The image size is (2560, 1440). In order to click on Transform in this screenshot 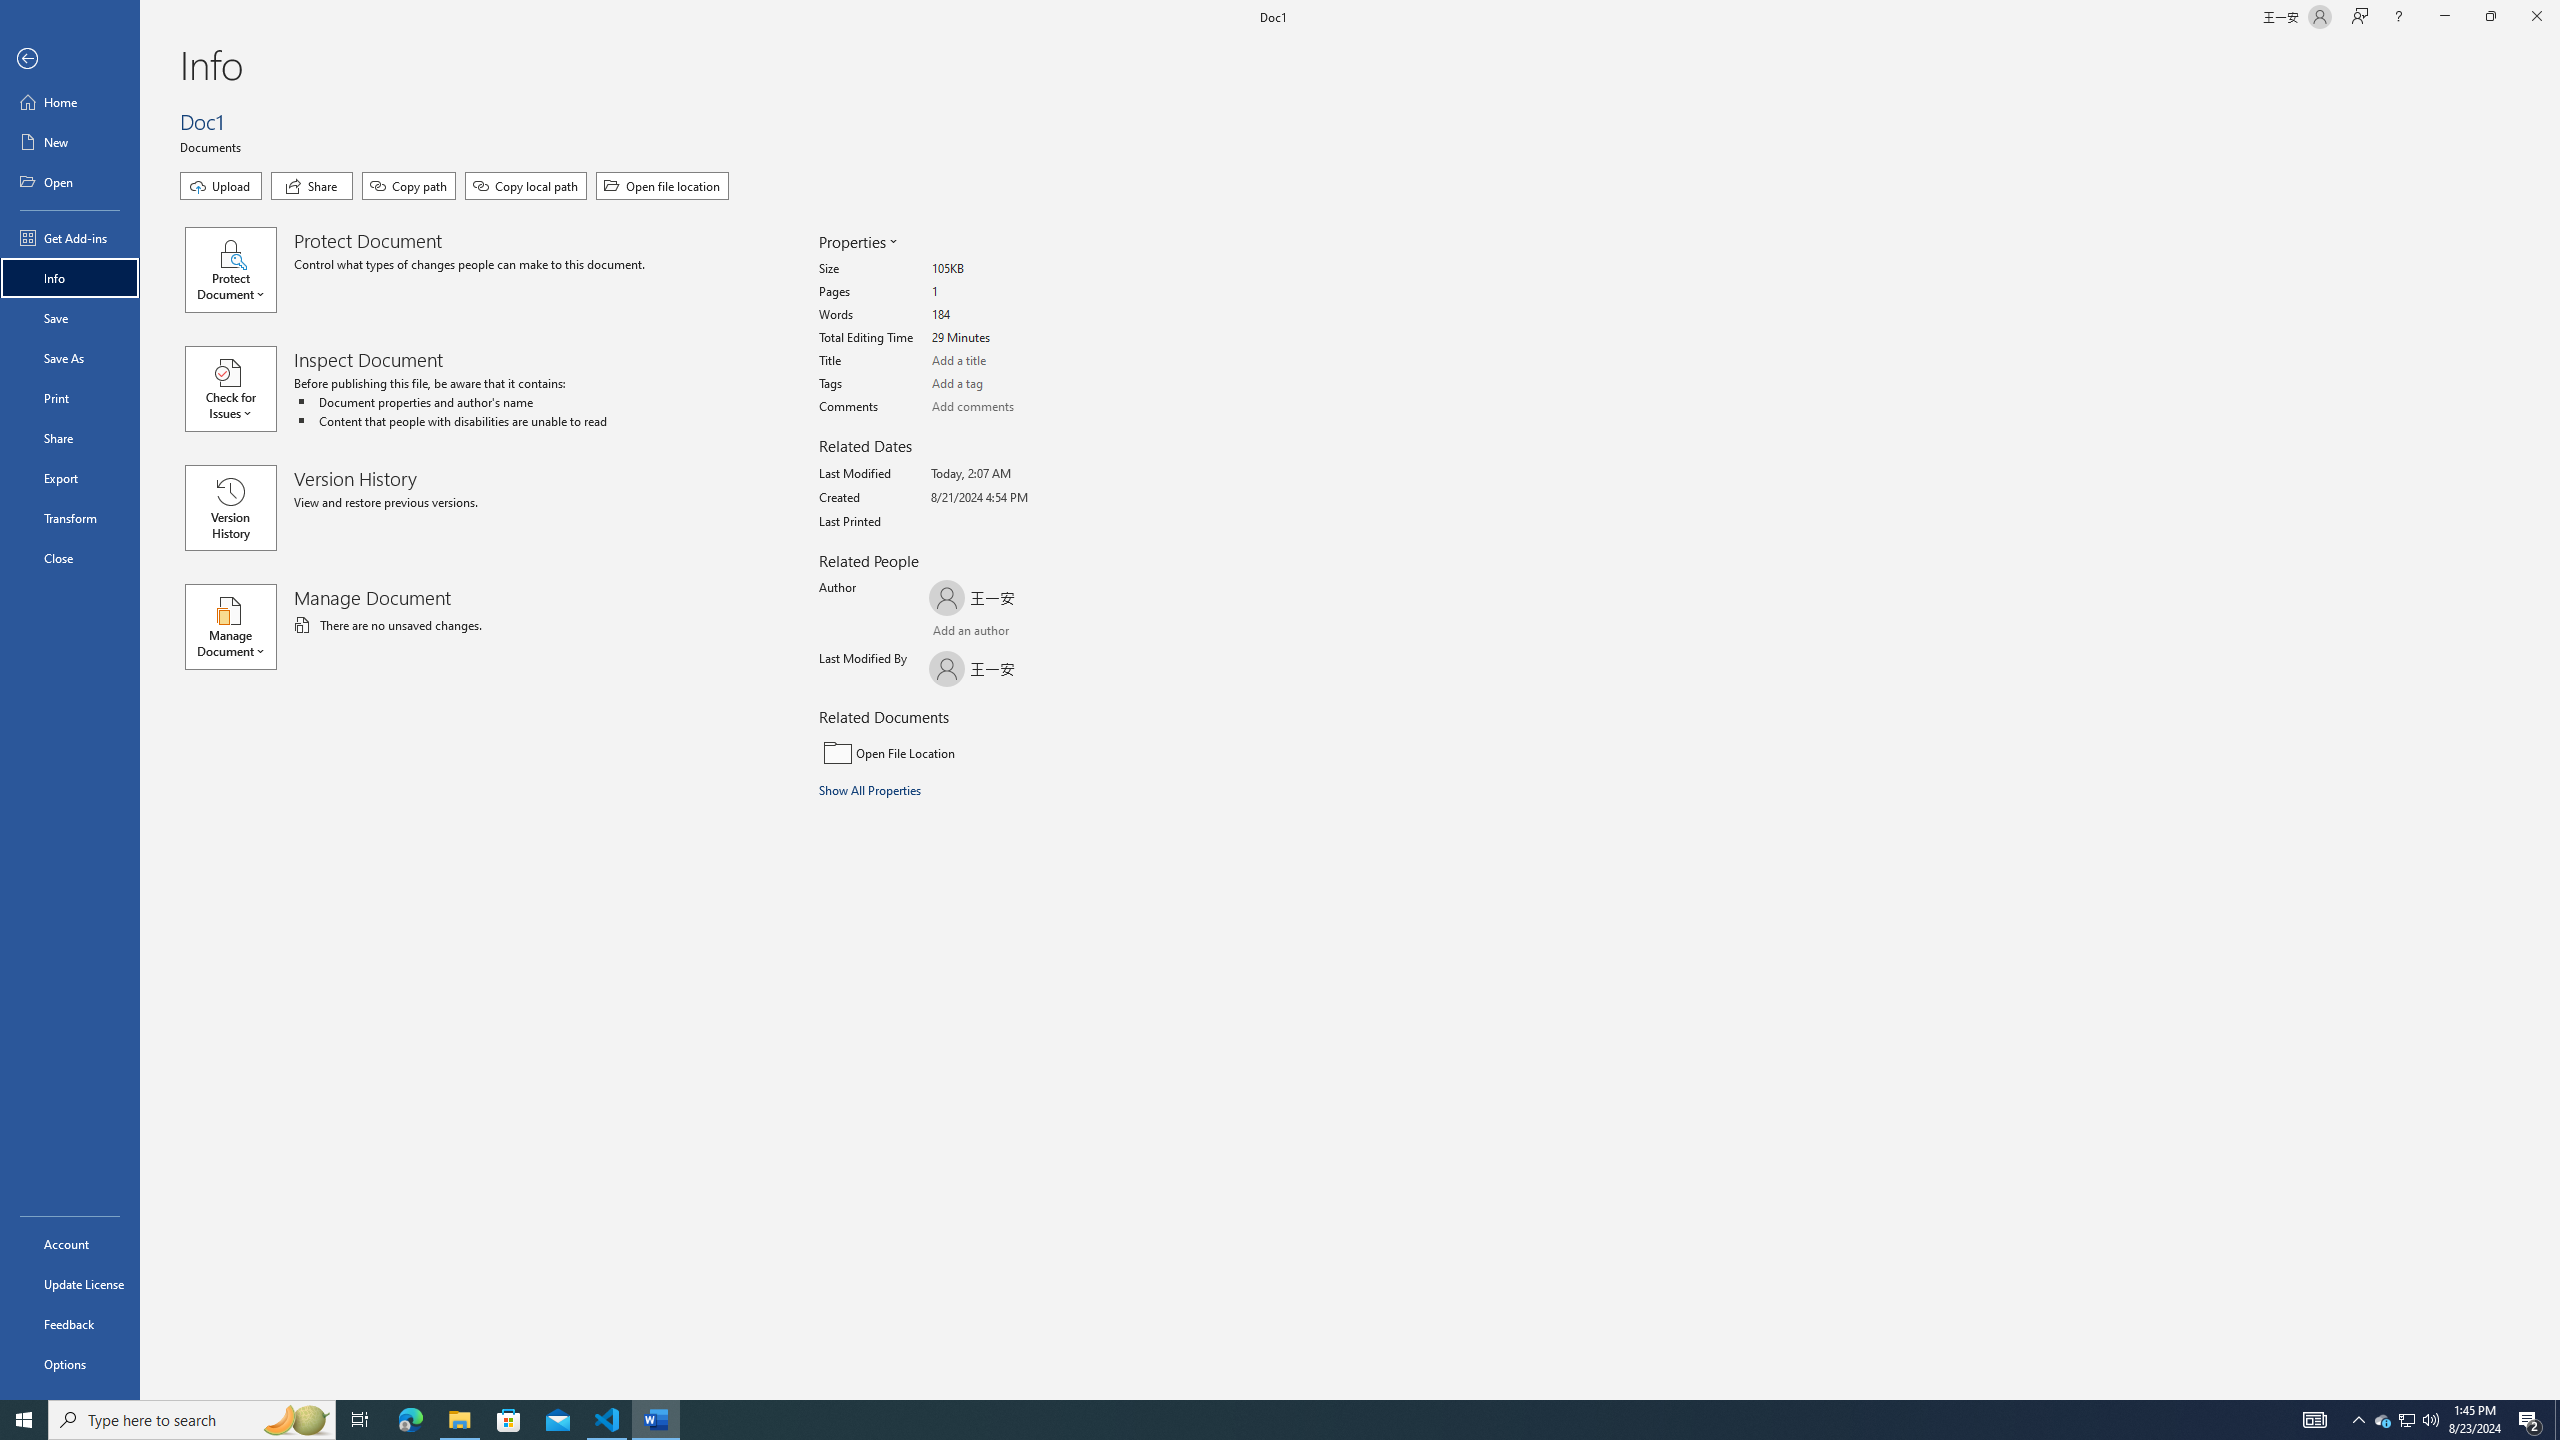, I will do `click(70, 518)`.